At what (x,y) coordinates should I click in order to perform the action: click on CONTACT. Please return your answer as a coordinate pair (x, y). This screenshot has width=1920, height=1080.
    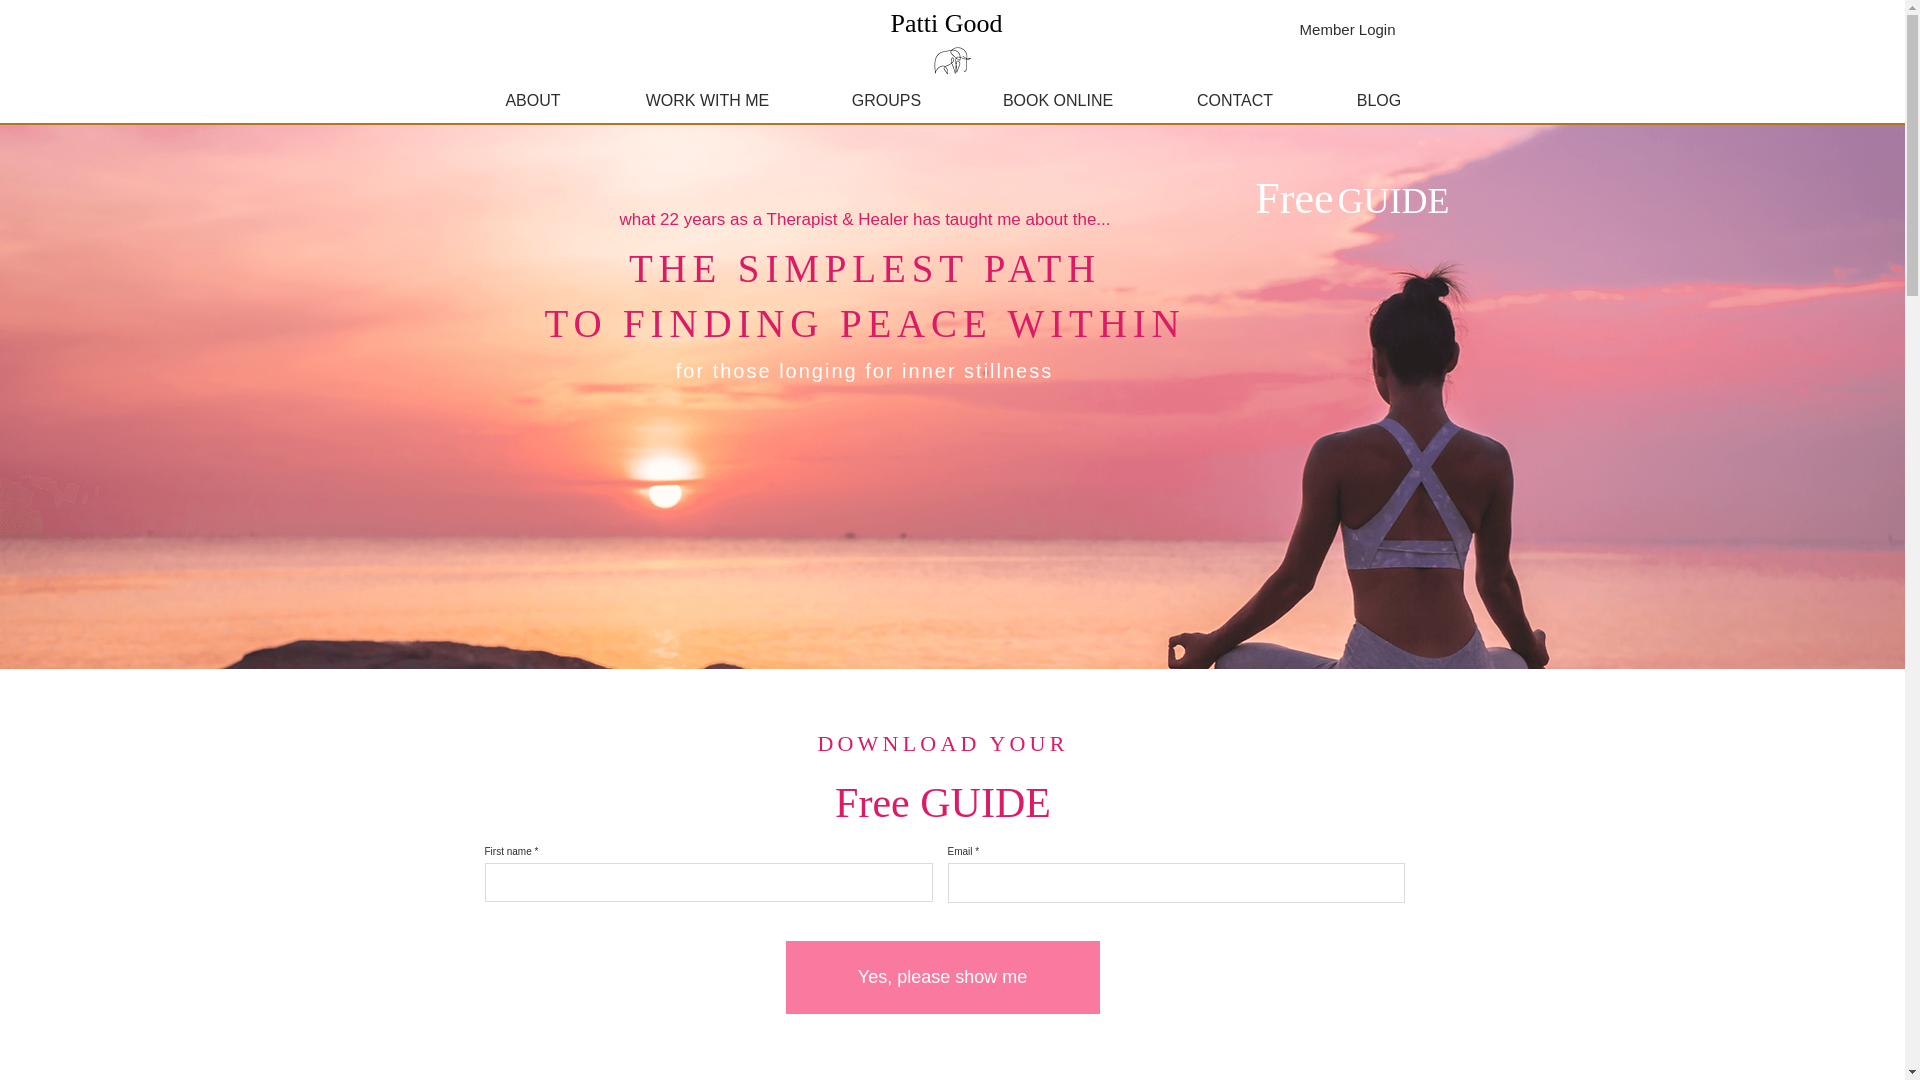
    Looking at the image, I should click on (1234, 100).